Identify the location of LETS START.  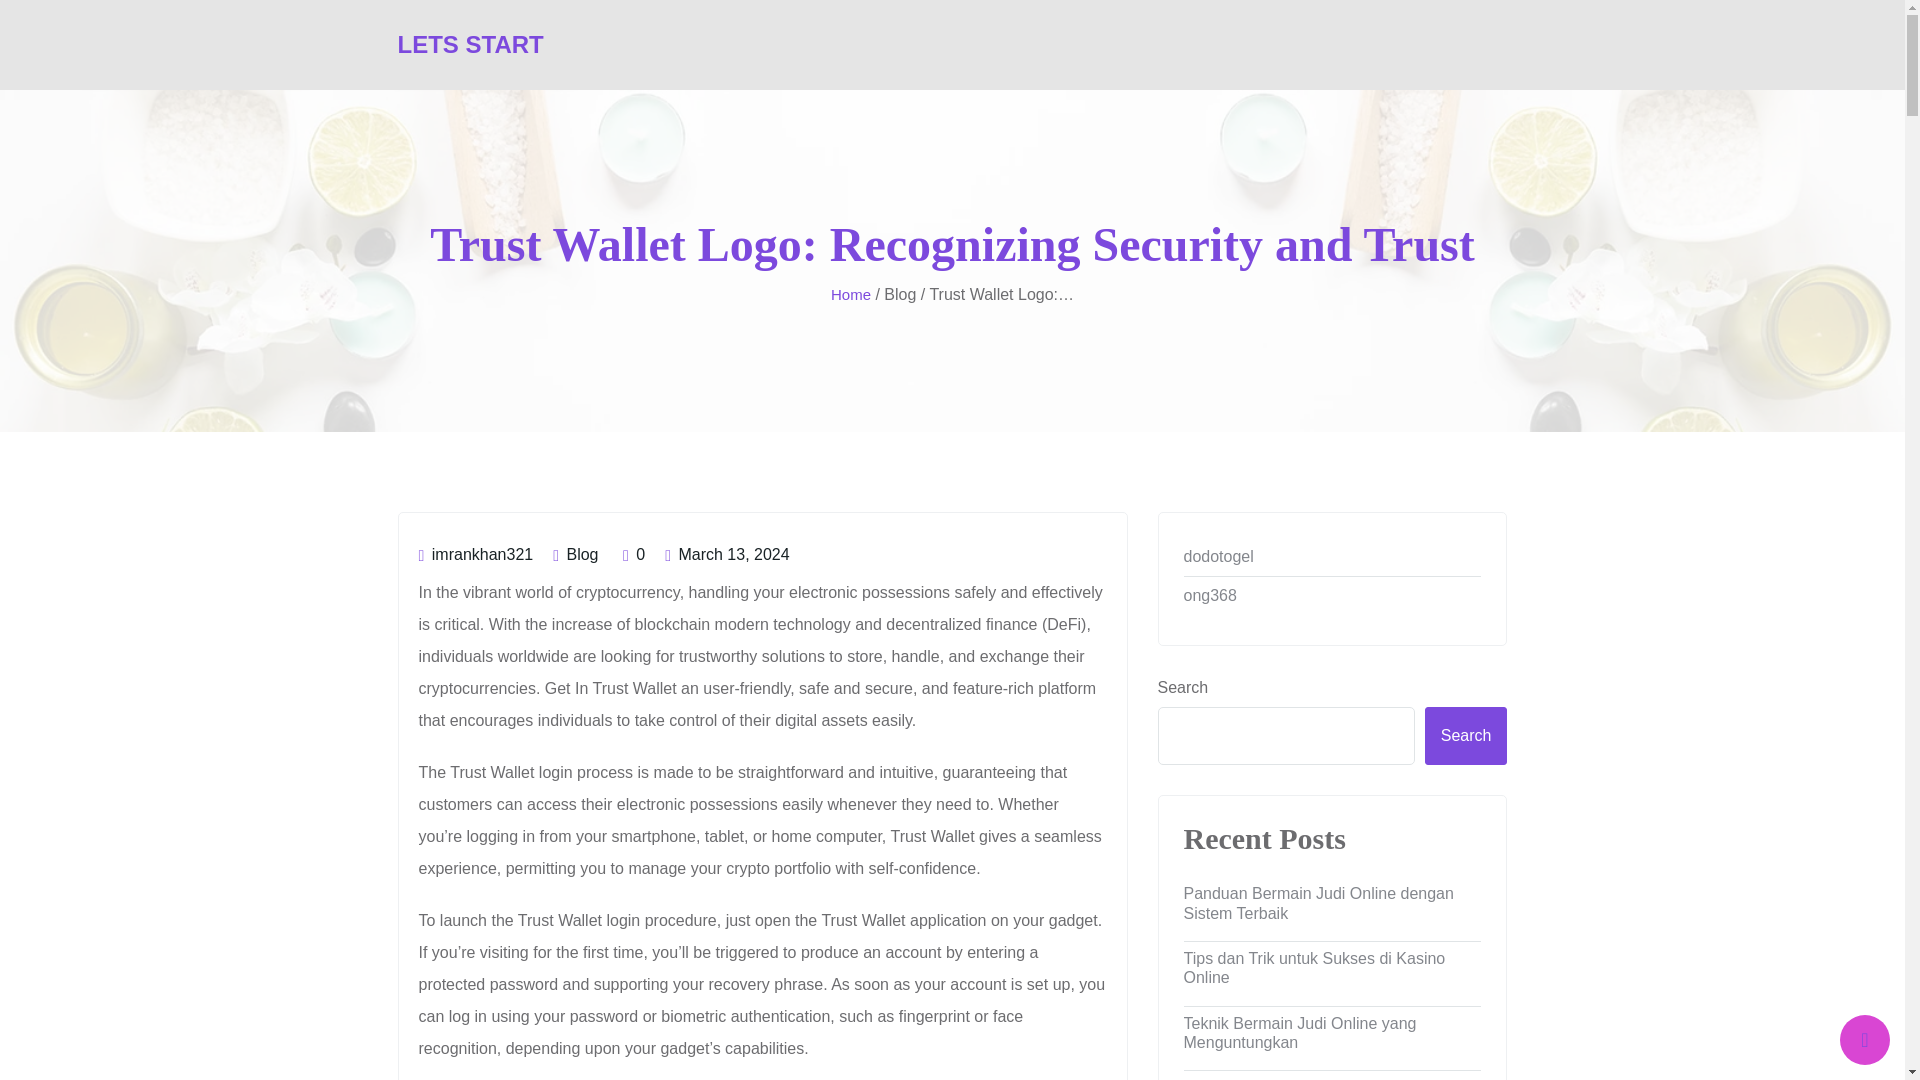
(470, 44).